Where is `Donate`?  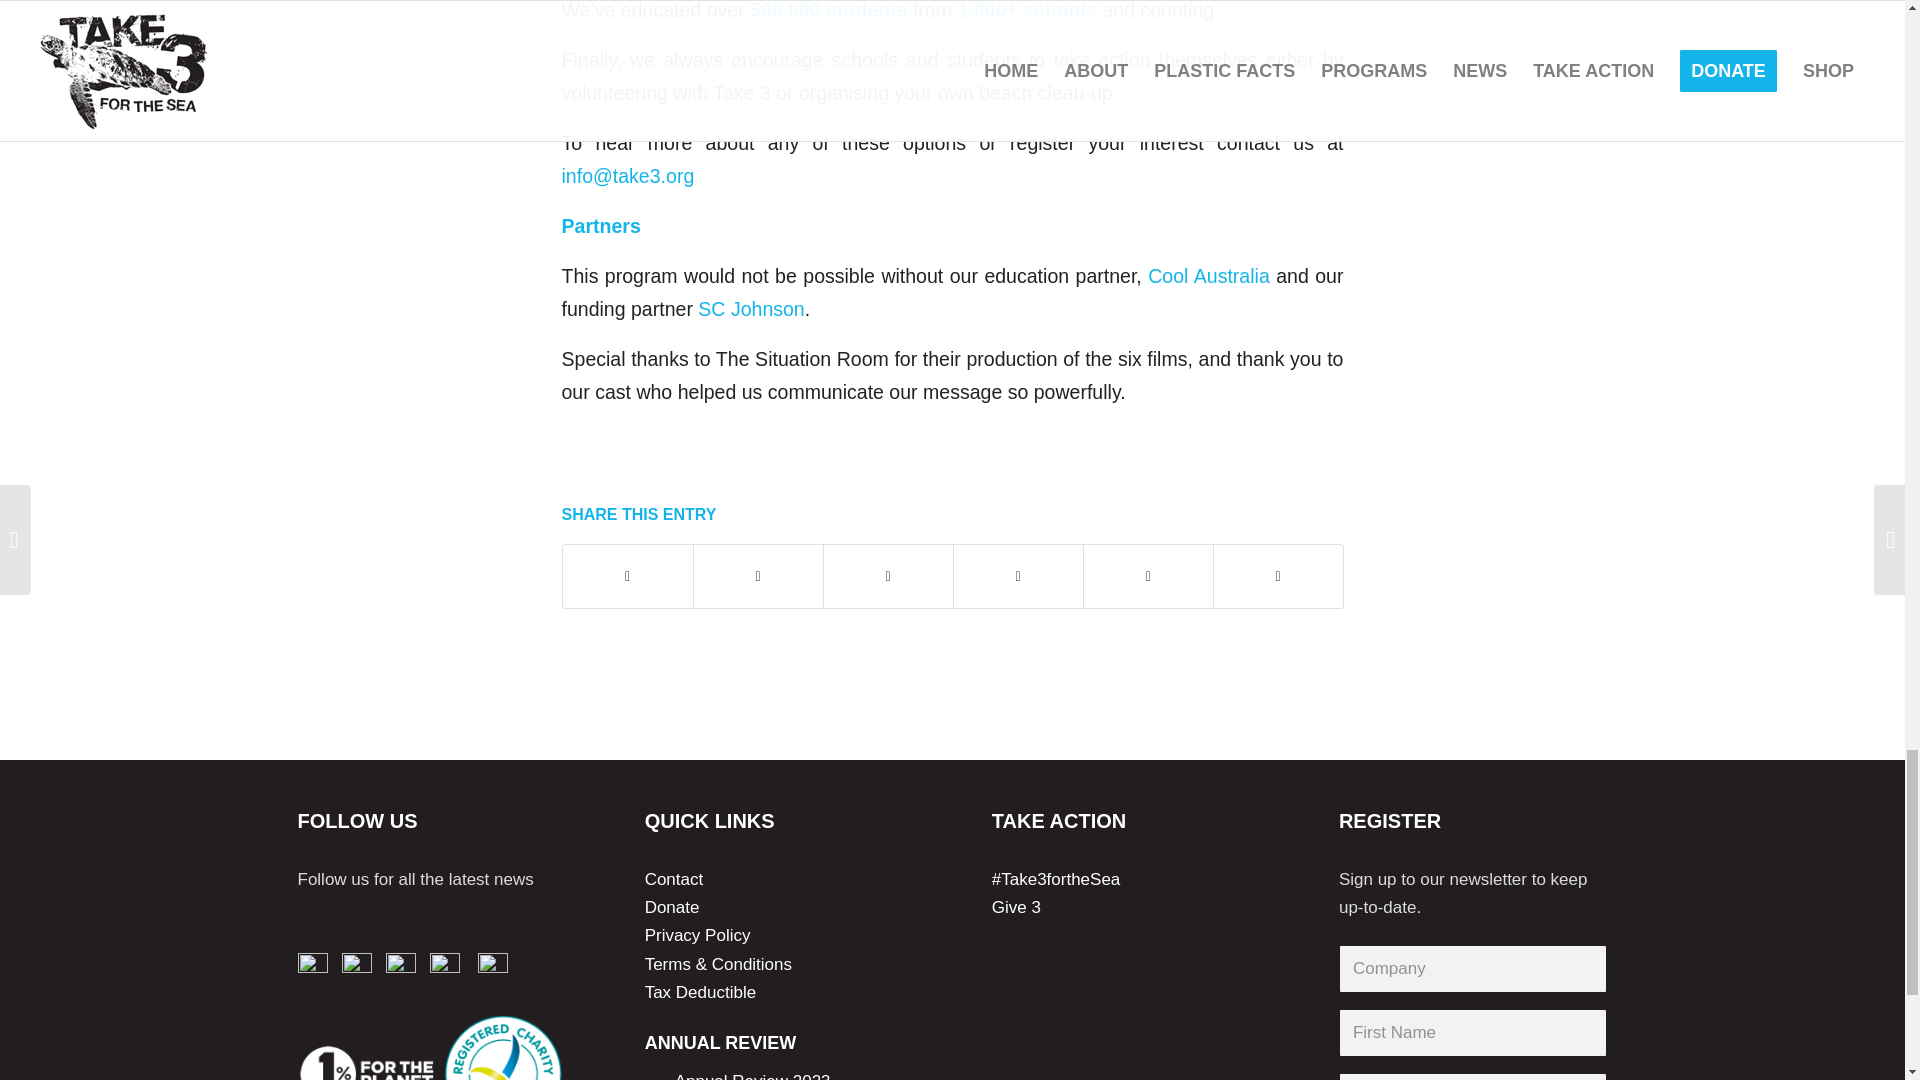
Donate is located at coordinates (672, 906).